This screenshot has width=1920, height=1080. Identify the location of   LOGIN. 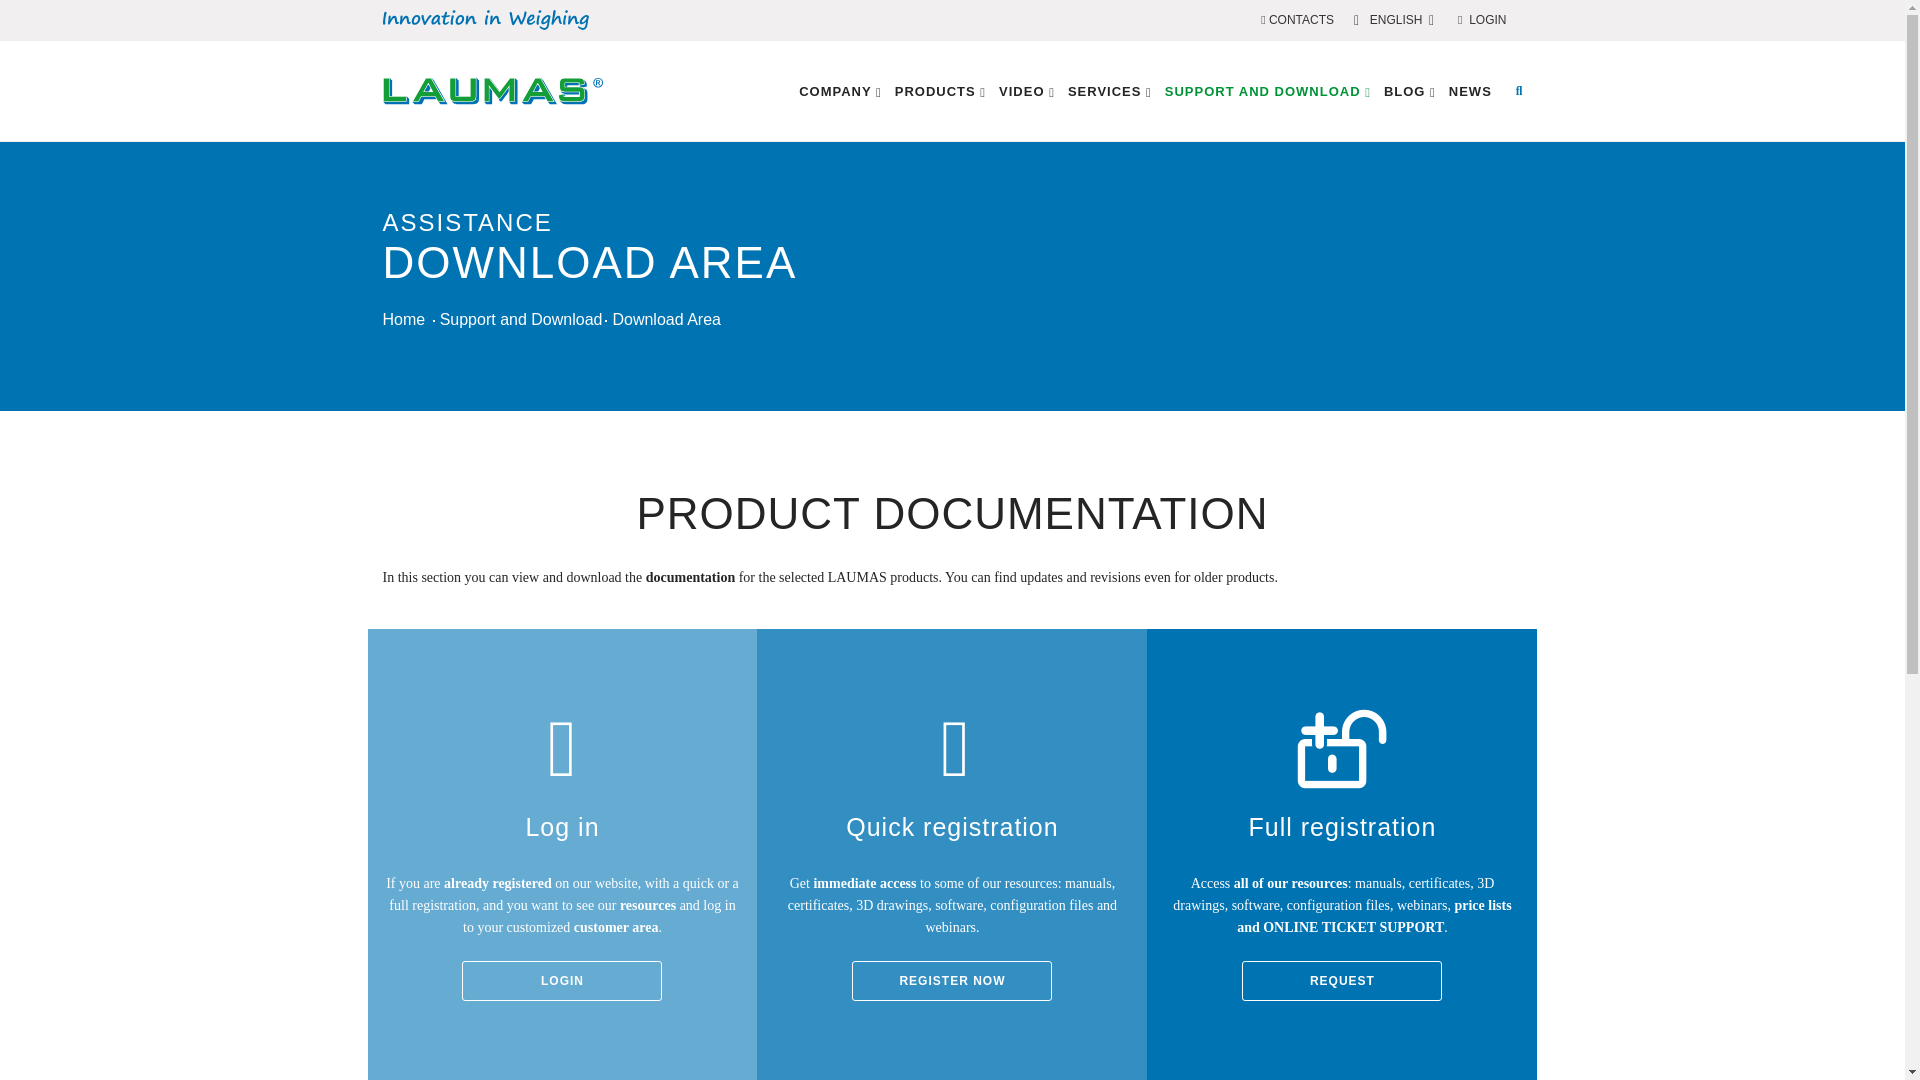
(1481, 20).